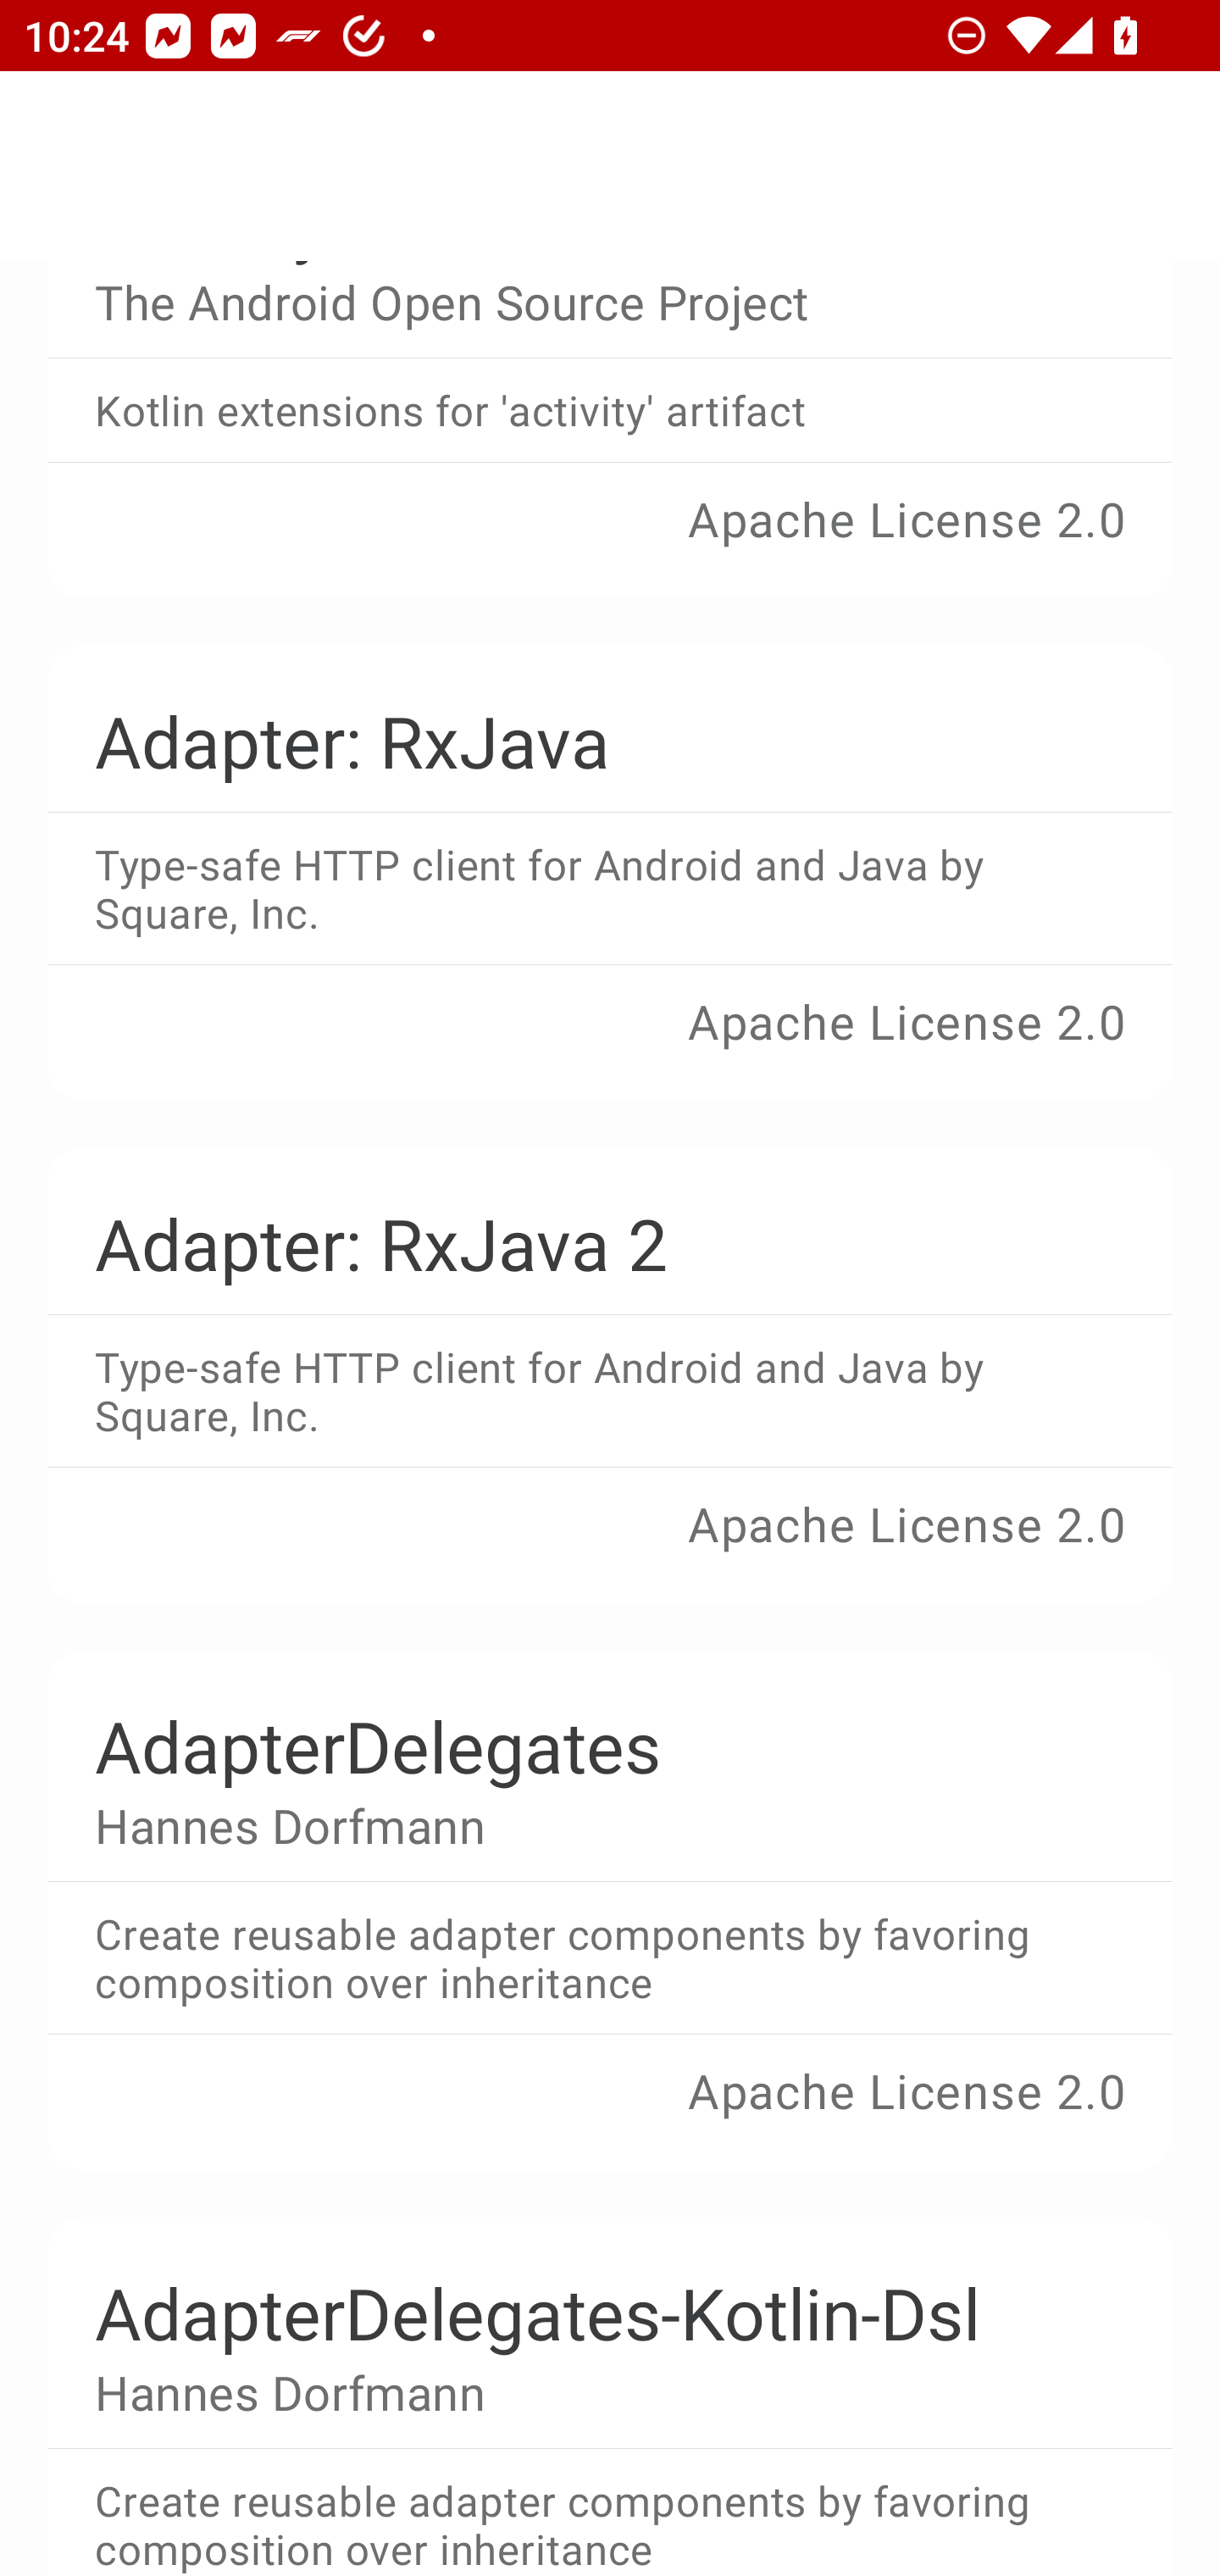  Describe the element at coordinates (610, 2113) in the screenshot. I see `Apache License 2.0` at that location.